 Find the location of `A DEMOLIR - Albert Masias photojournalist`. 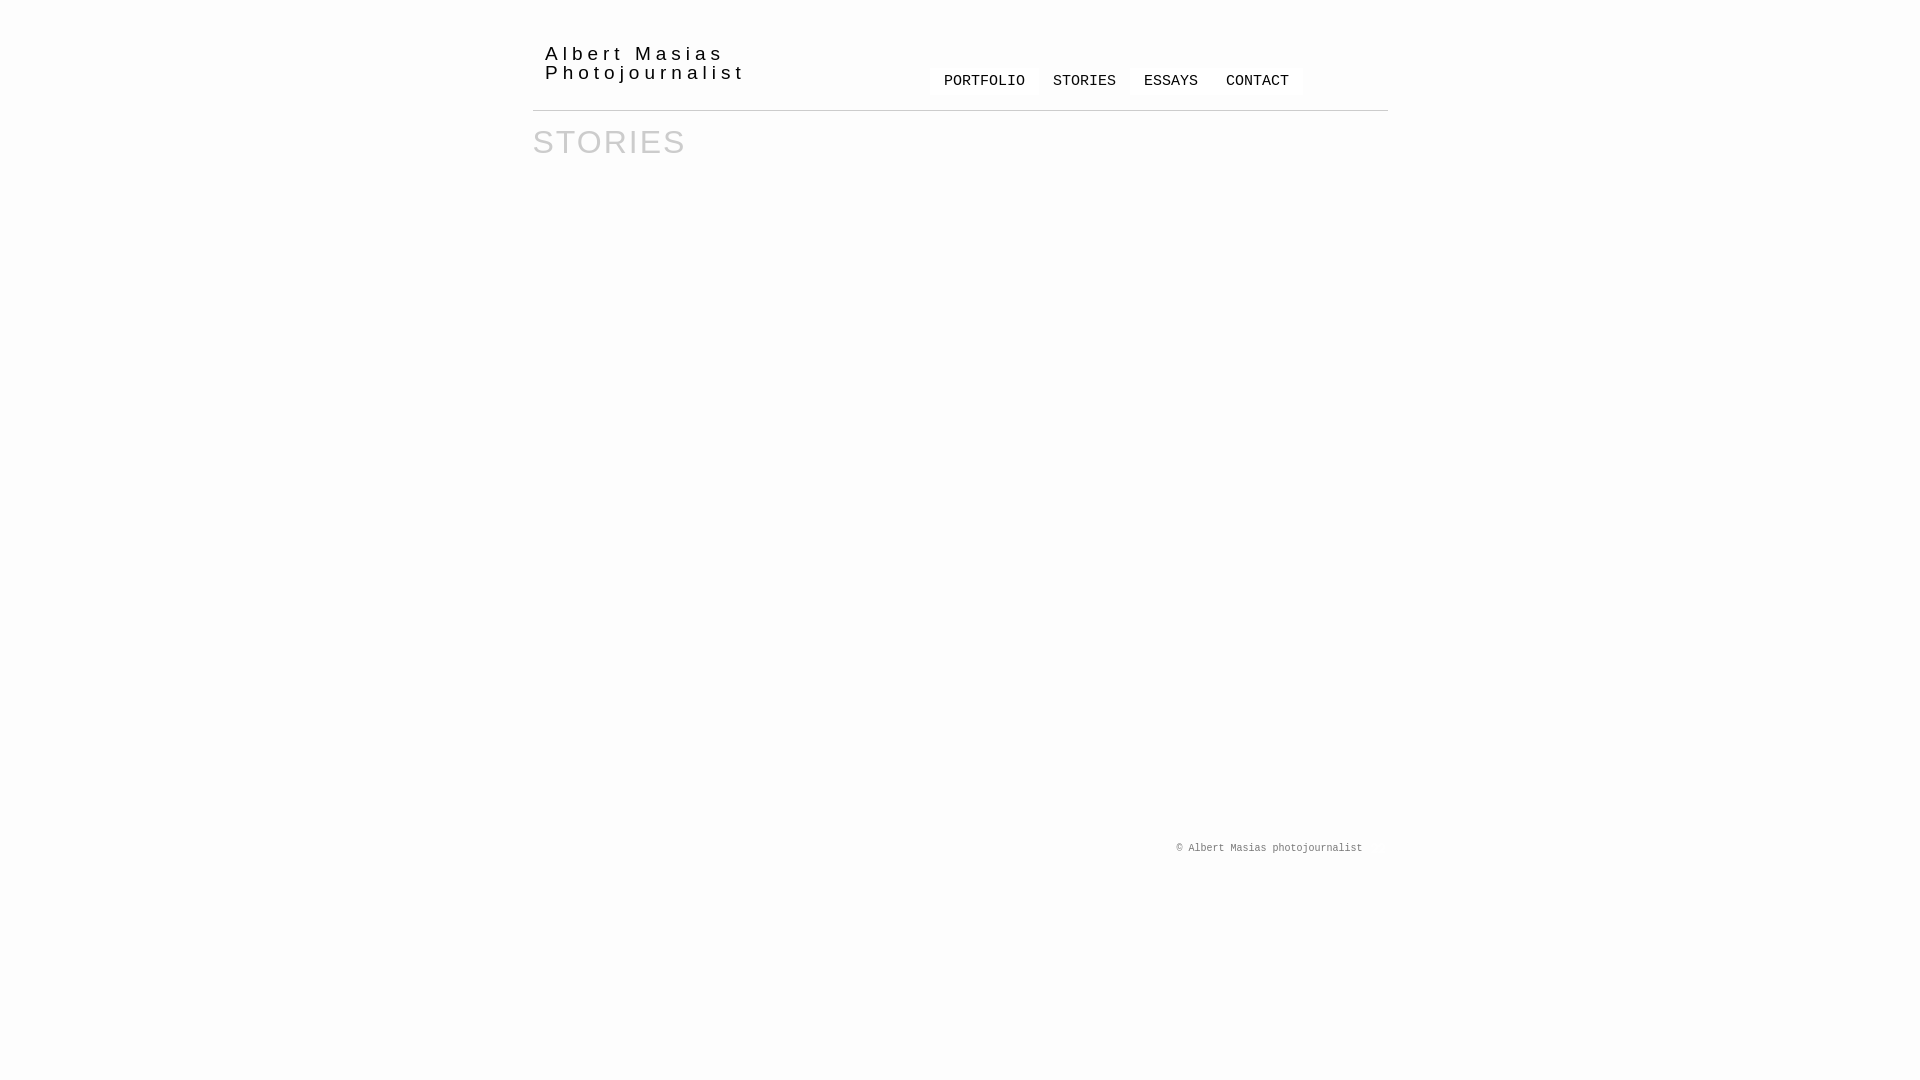

A DEMOLIR - Albert Masias photojournalist is located at coordinates (1284, 499).